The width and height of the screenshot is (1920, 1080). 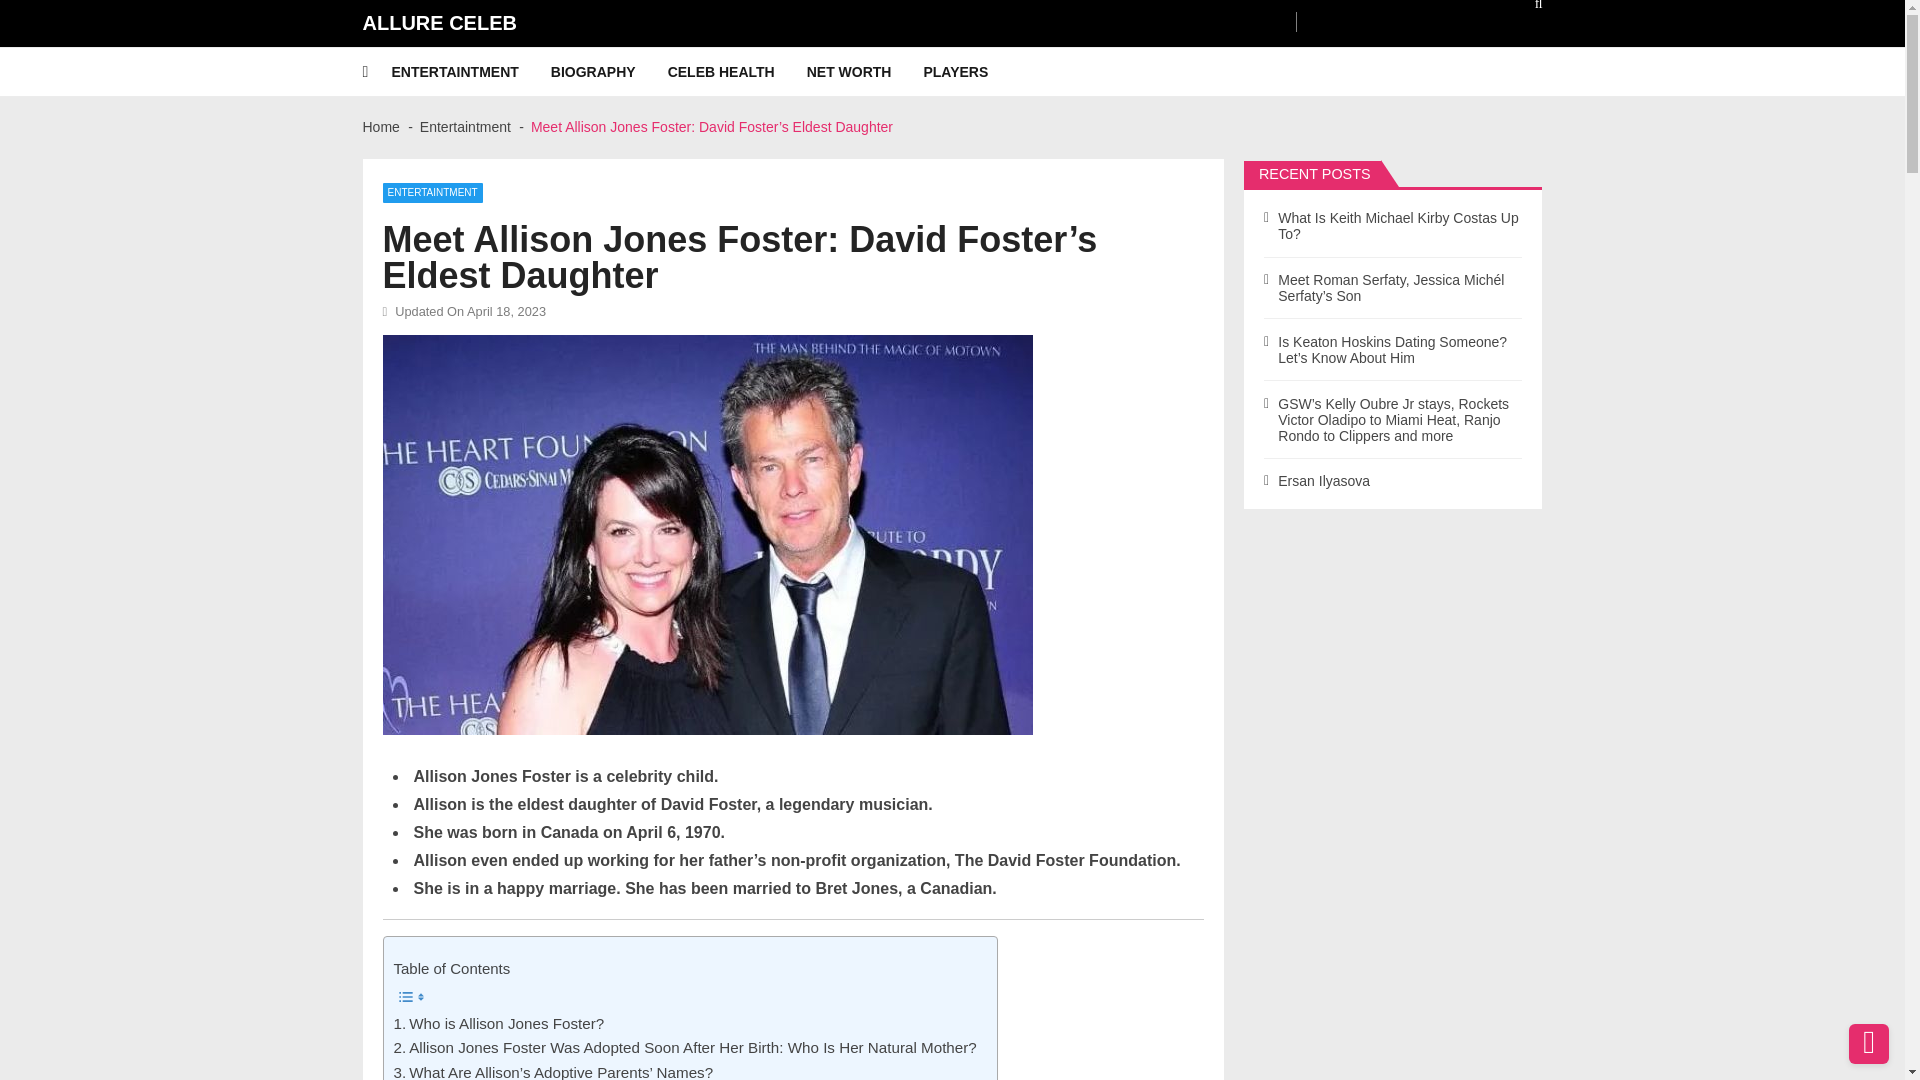 What do you see at coordinates (864, 72) in the screenshot?
I see `NET WORTH` at bounding box center [864, 72].